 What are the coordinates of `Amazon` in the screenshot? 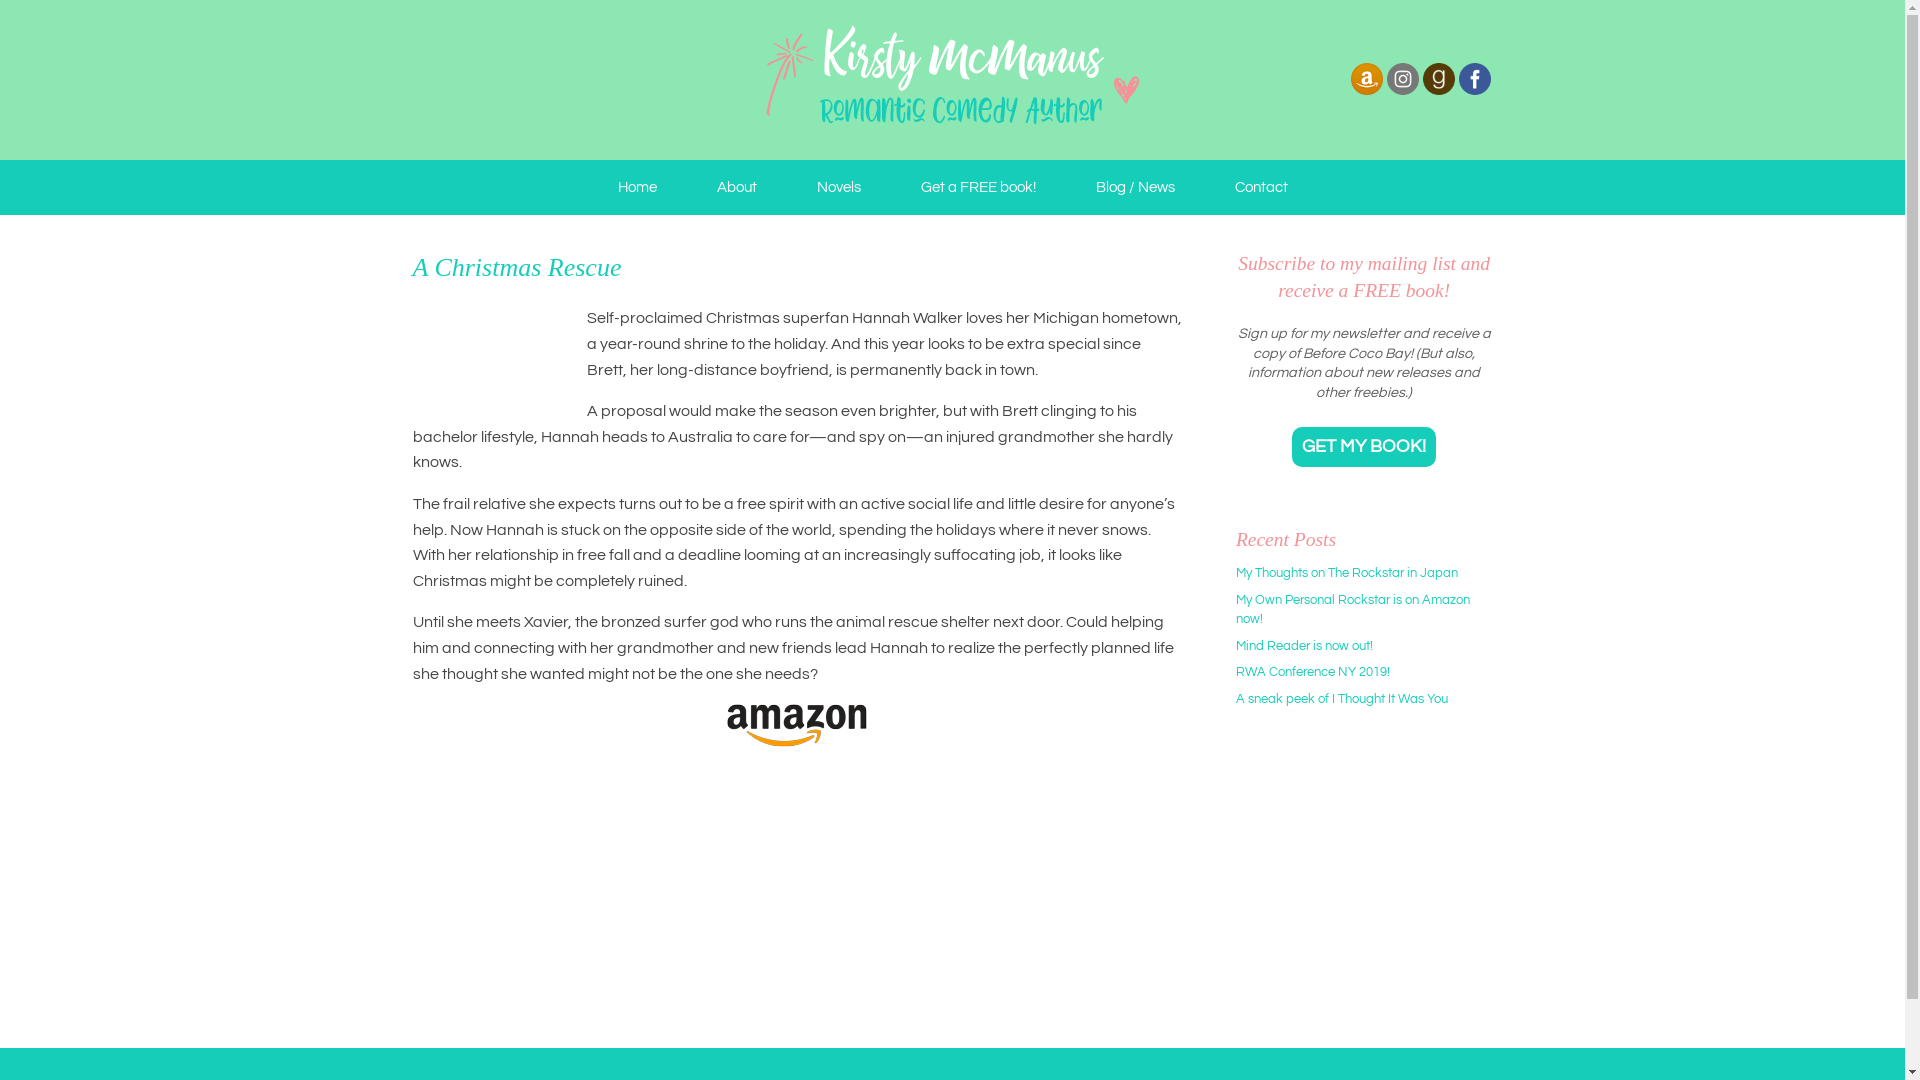 It's located at (1366, 78).